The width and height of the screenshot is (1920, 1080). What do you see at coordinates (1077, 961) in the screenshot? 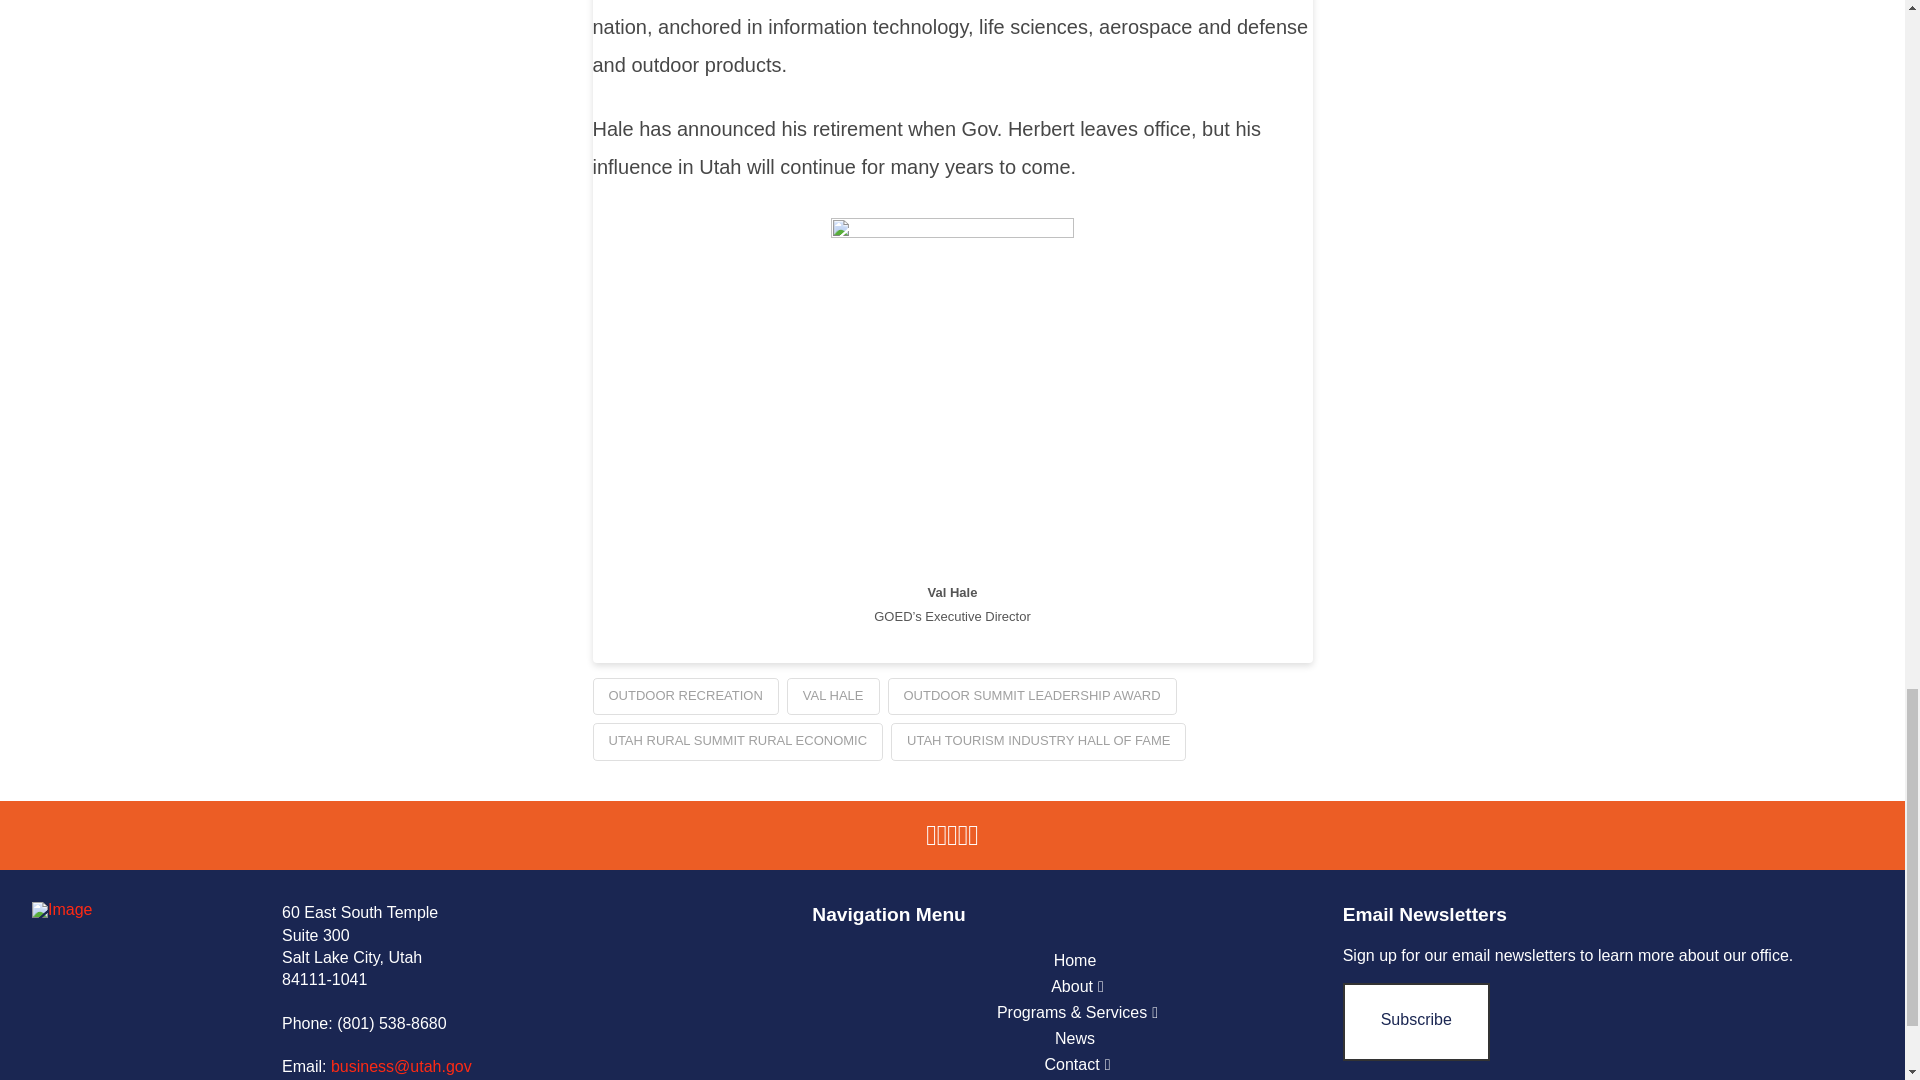
I see `Home` at bounding box center [1077, 961].